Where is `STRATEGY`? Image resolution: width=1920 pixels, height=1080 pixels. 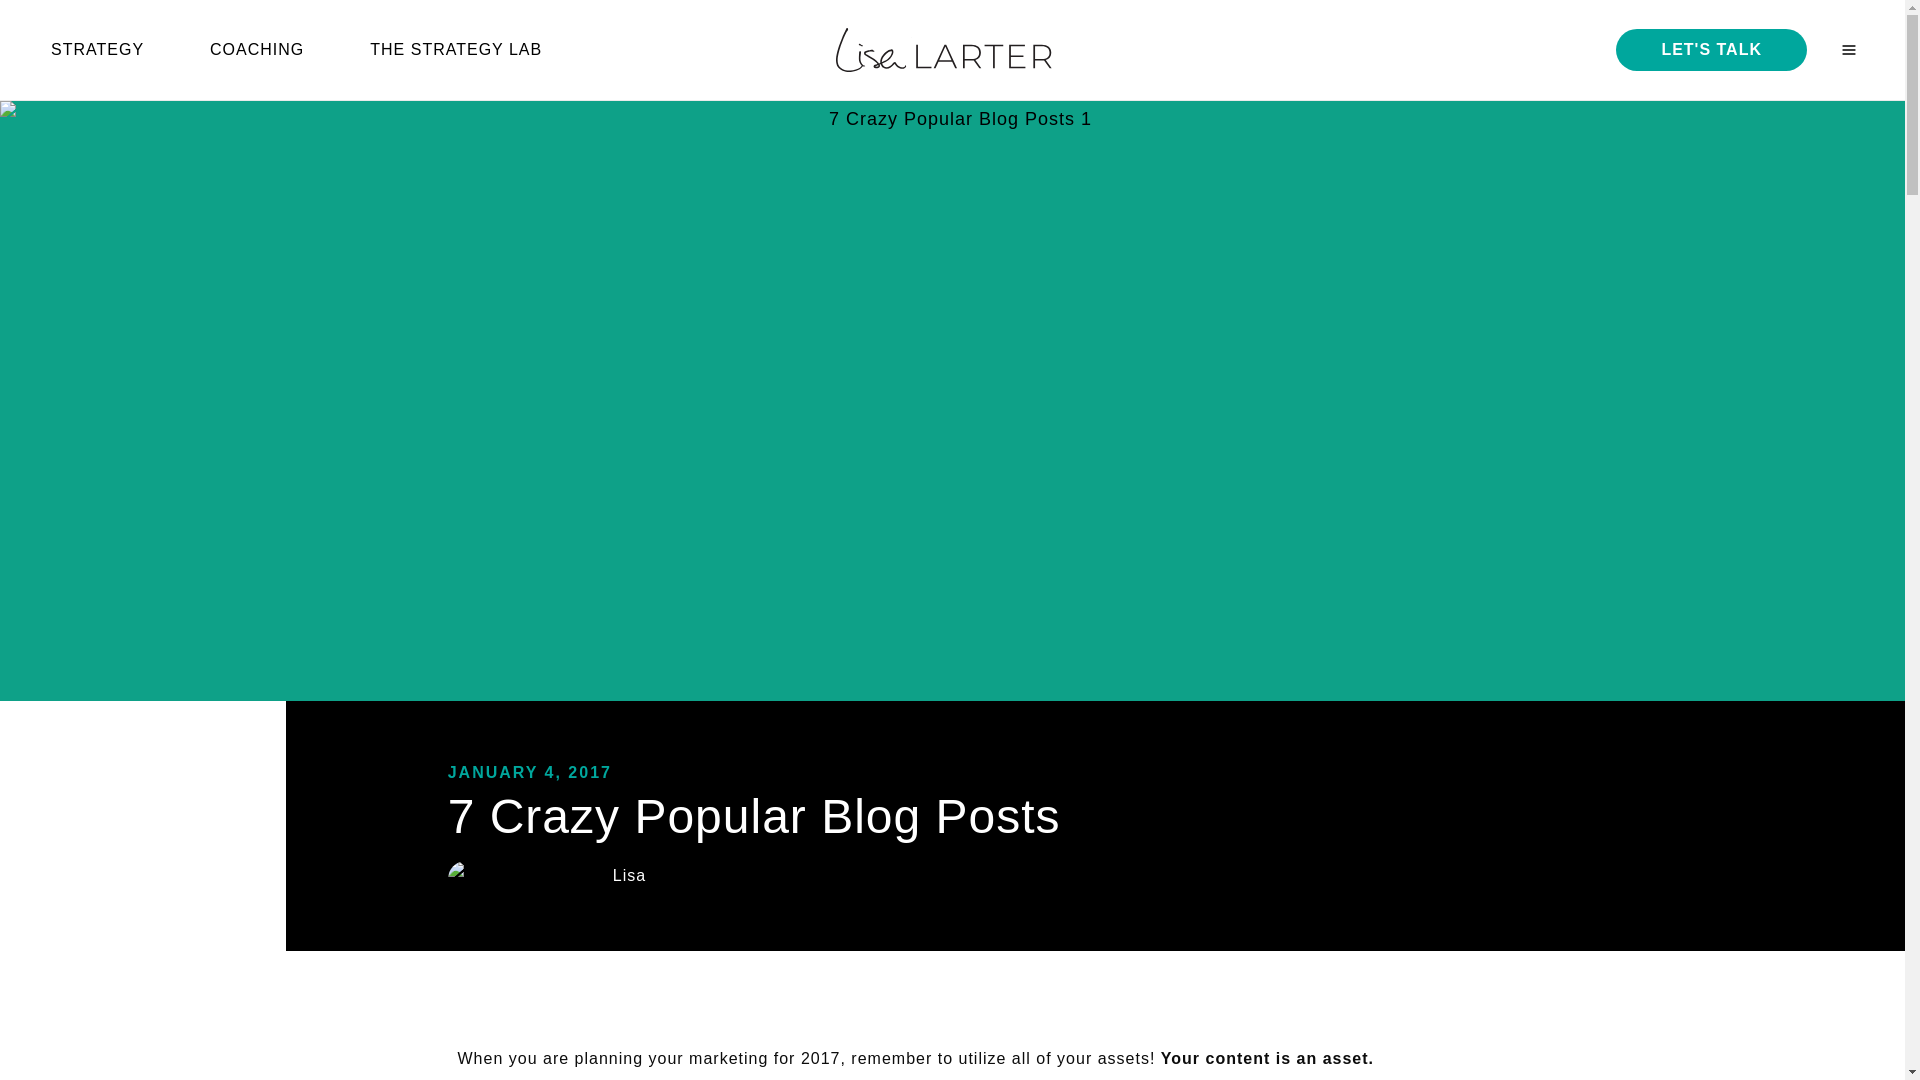
STRATEGY is located at coordinates (114, 50).